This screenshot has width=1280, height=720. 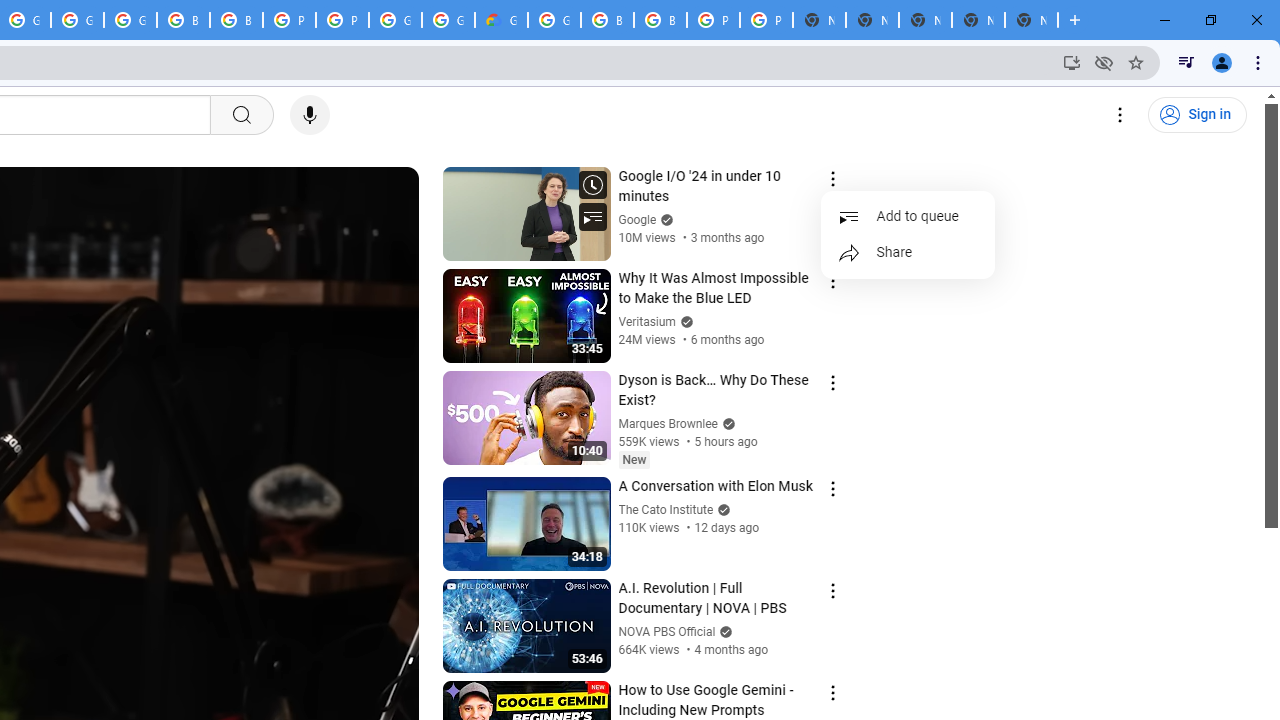 What do you see at coordinates (908, 252) in the screenshot?
I see `Share` at bounding box center [908, 252].